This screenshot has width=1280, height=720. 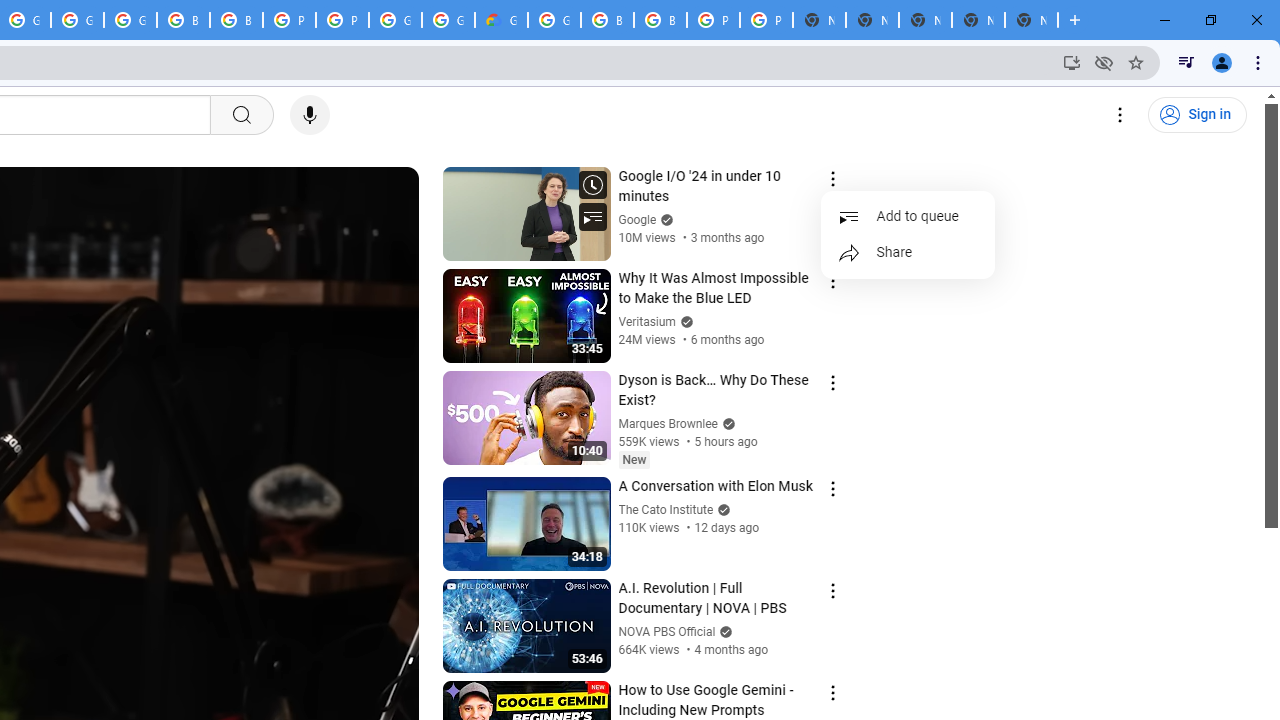 What do you see at coordinates (908, 252) in the screenshot?
I see `Share` at bounding box center [908, 252].